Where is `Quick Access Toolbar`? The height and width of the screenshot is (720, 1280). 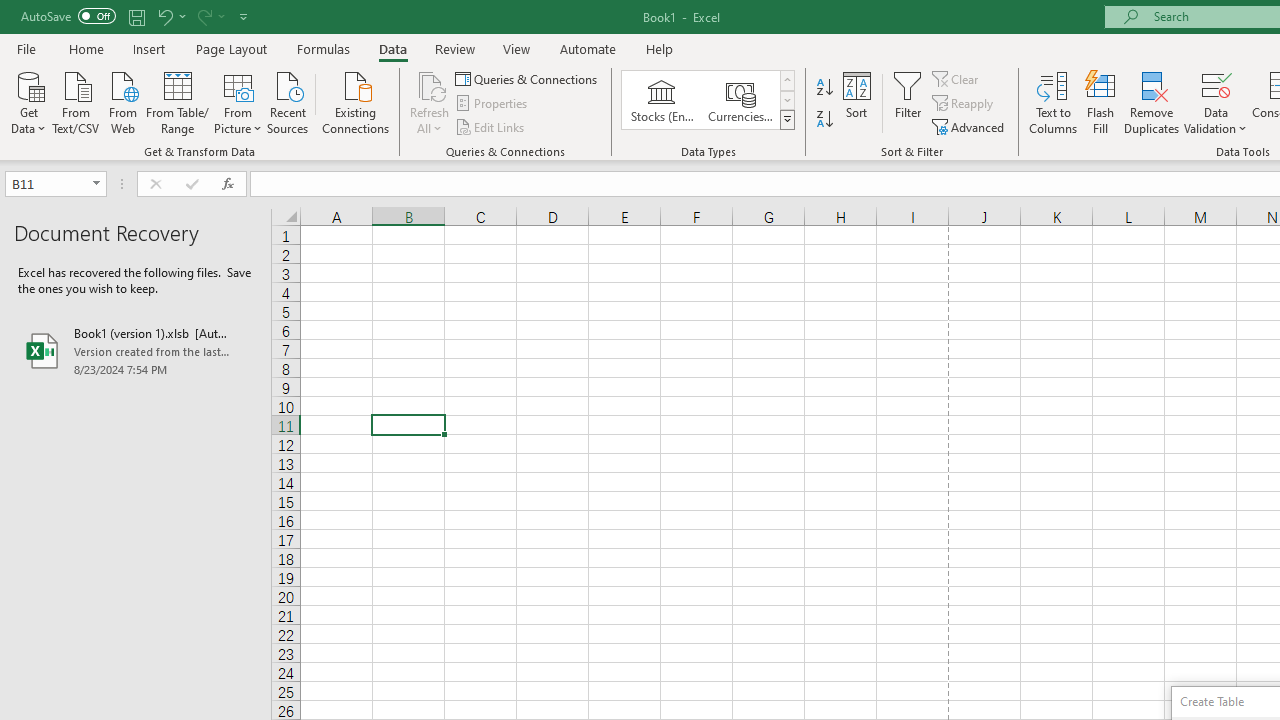
Quick Access Toolbar is located at coordinates (136, 16).